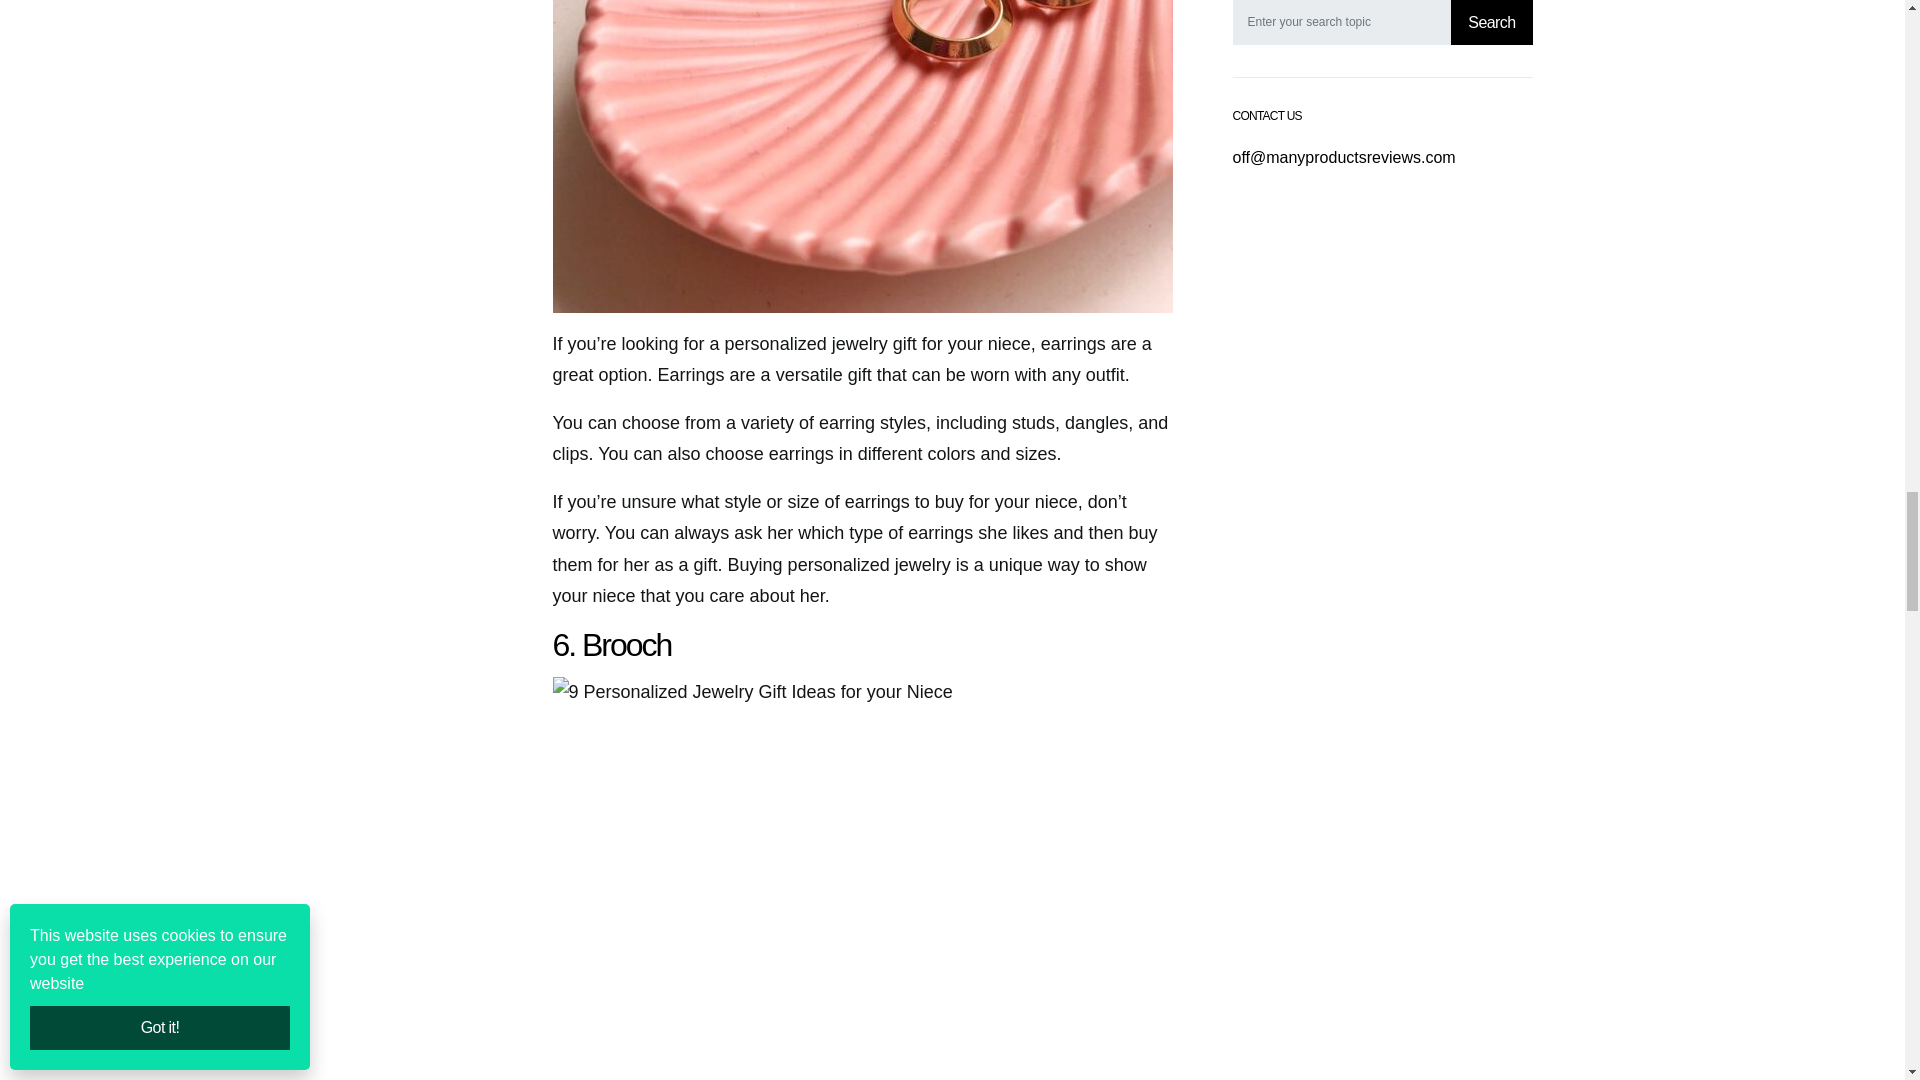  Describe the element at coordinates (862, 156) in the screenshot. I see `9 Personalized Jewelry Gift Ideas for your Niece` at that location.